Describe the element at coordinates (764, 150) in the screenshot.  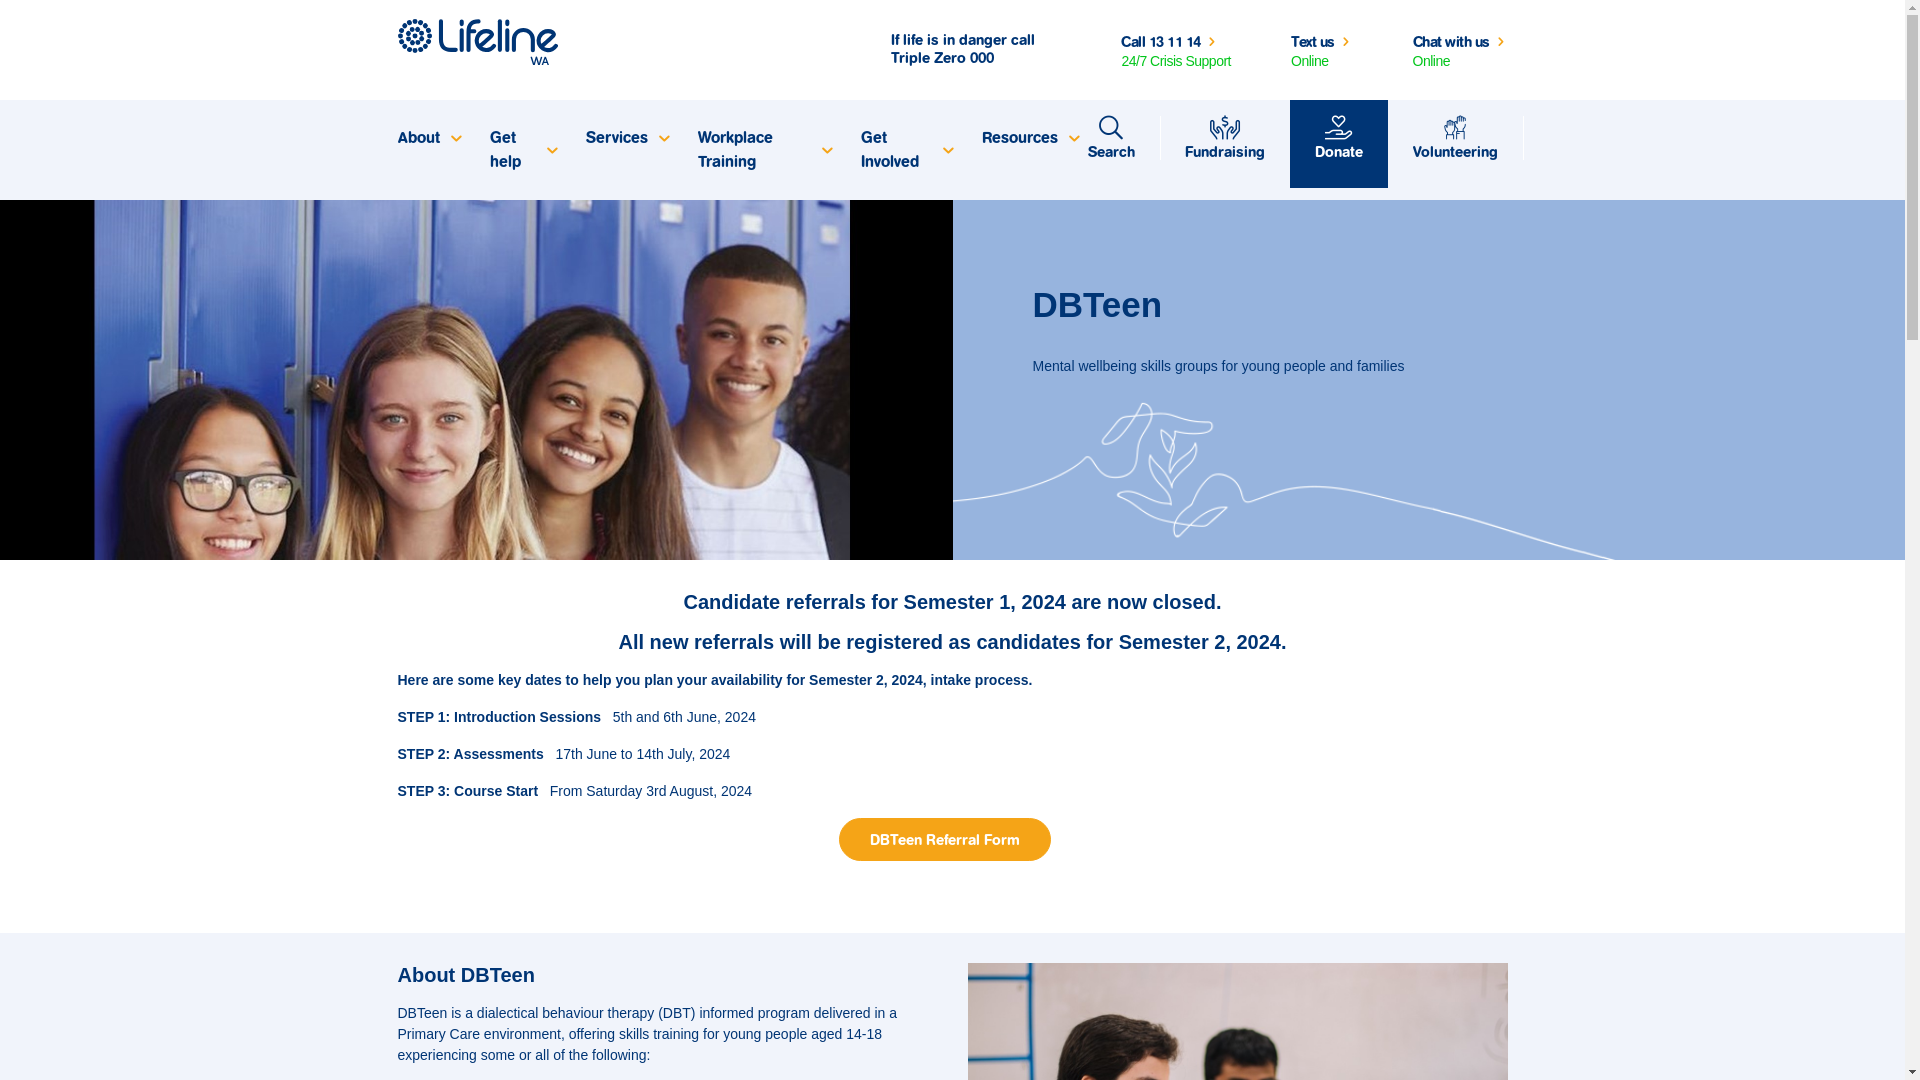
I see `Workplace Training` at that location.